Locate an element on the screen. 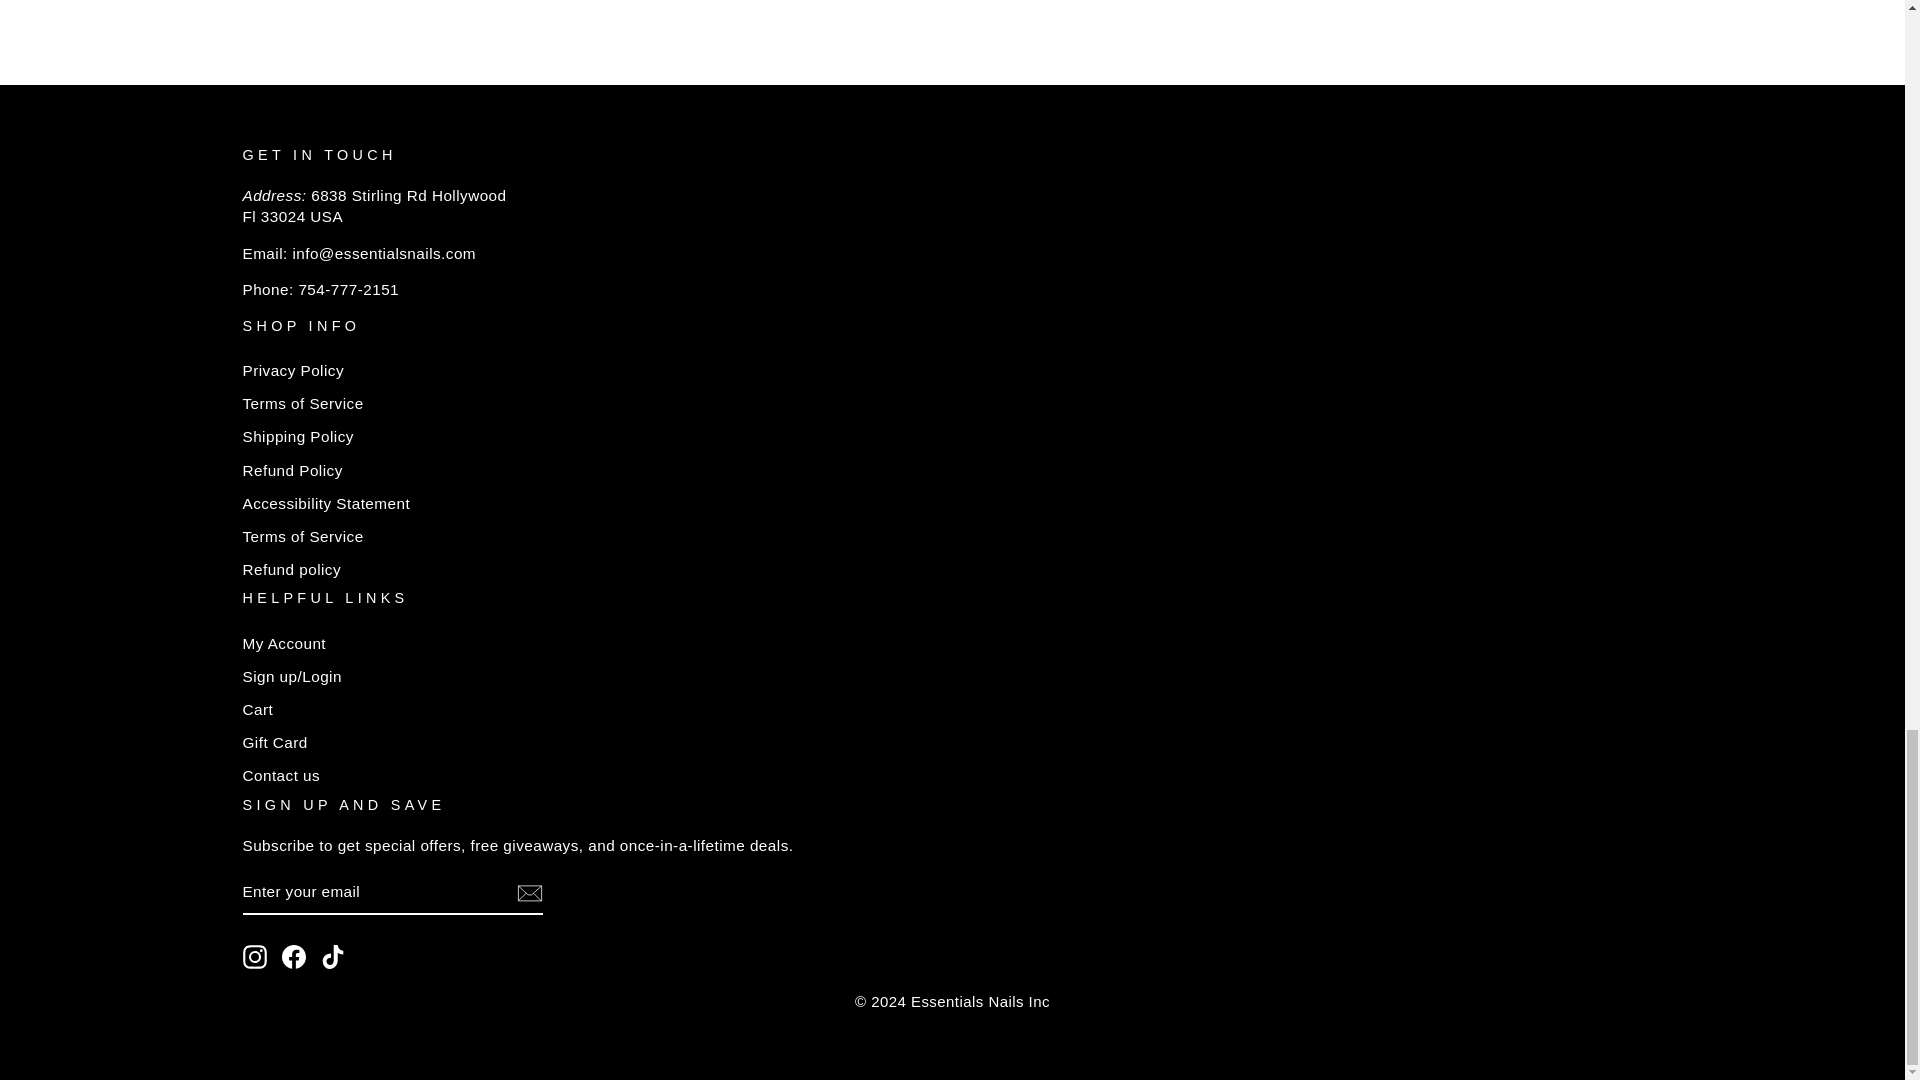 Image resolution: width=1920 pixels, height=1080 pixels. Essentials Nail Supply on Instagram is located at coordinates (254, 956).